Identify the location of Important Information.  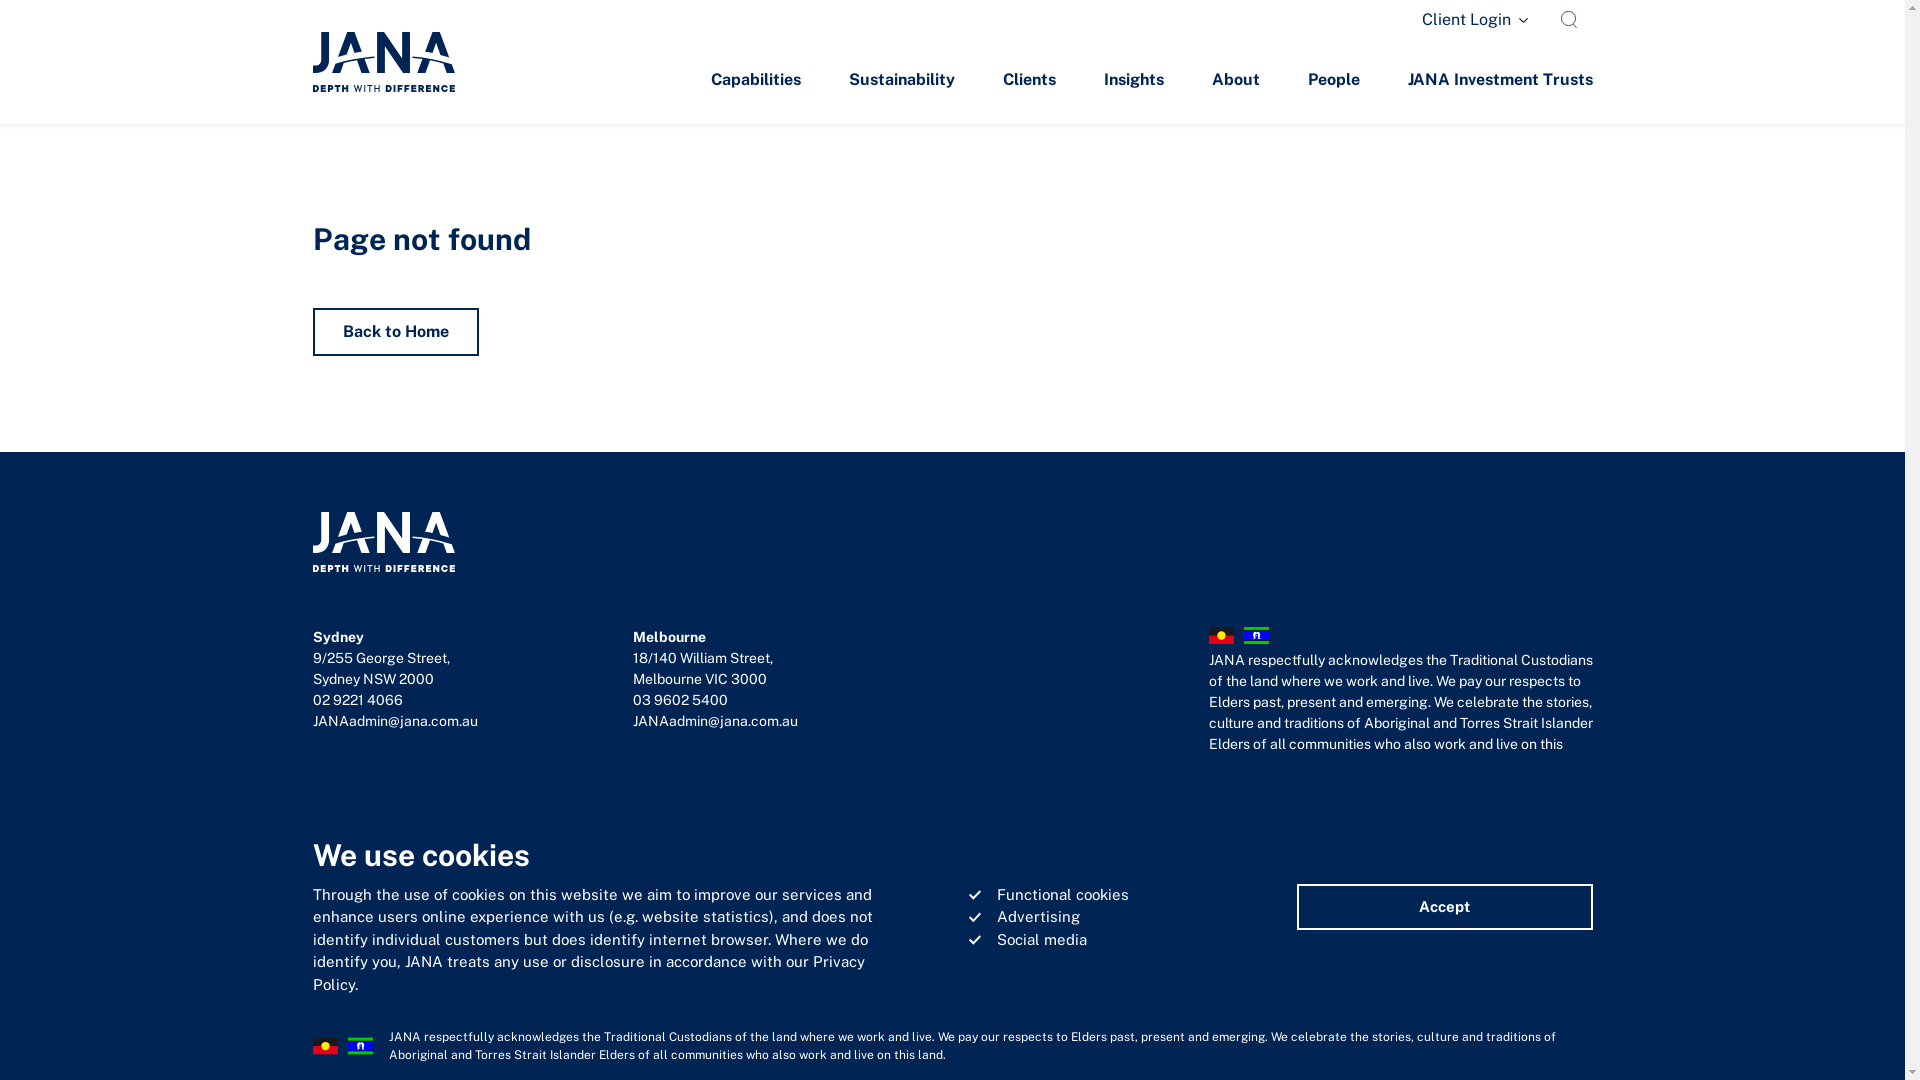
(1104, 854).